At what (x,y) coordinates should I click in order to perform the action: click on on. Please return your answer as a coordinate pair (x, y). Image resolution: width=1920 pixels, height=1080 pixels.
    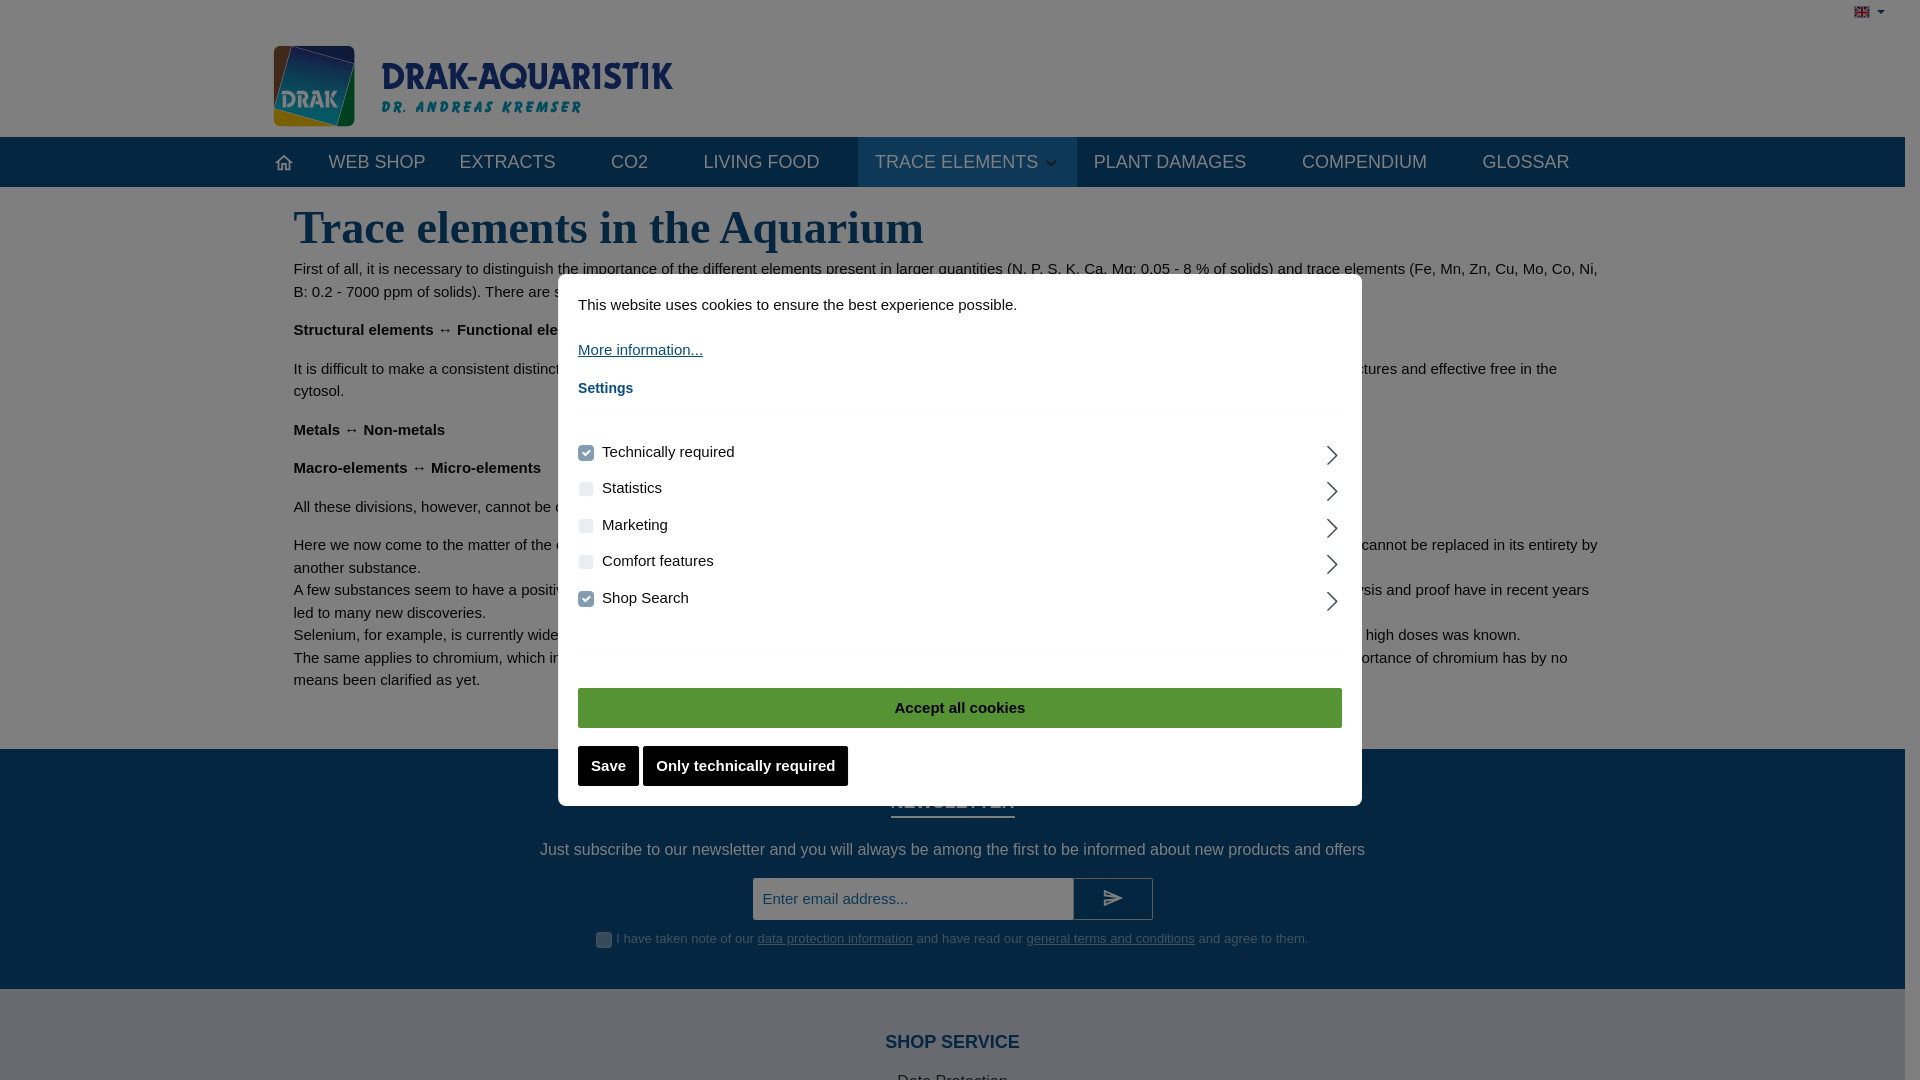
    Looking at the image, I should click on (604, 940).